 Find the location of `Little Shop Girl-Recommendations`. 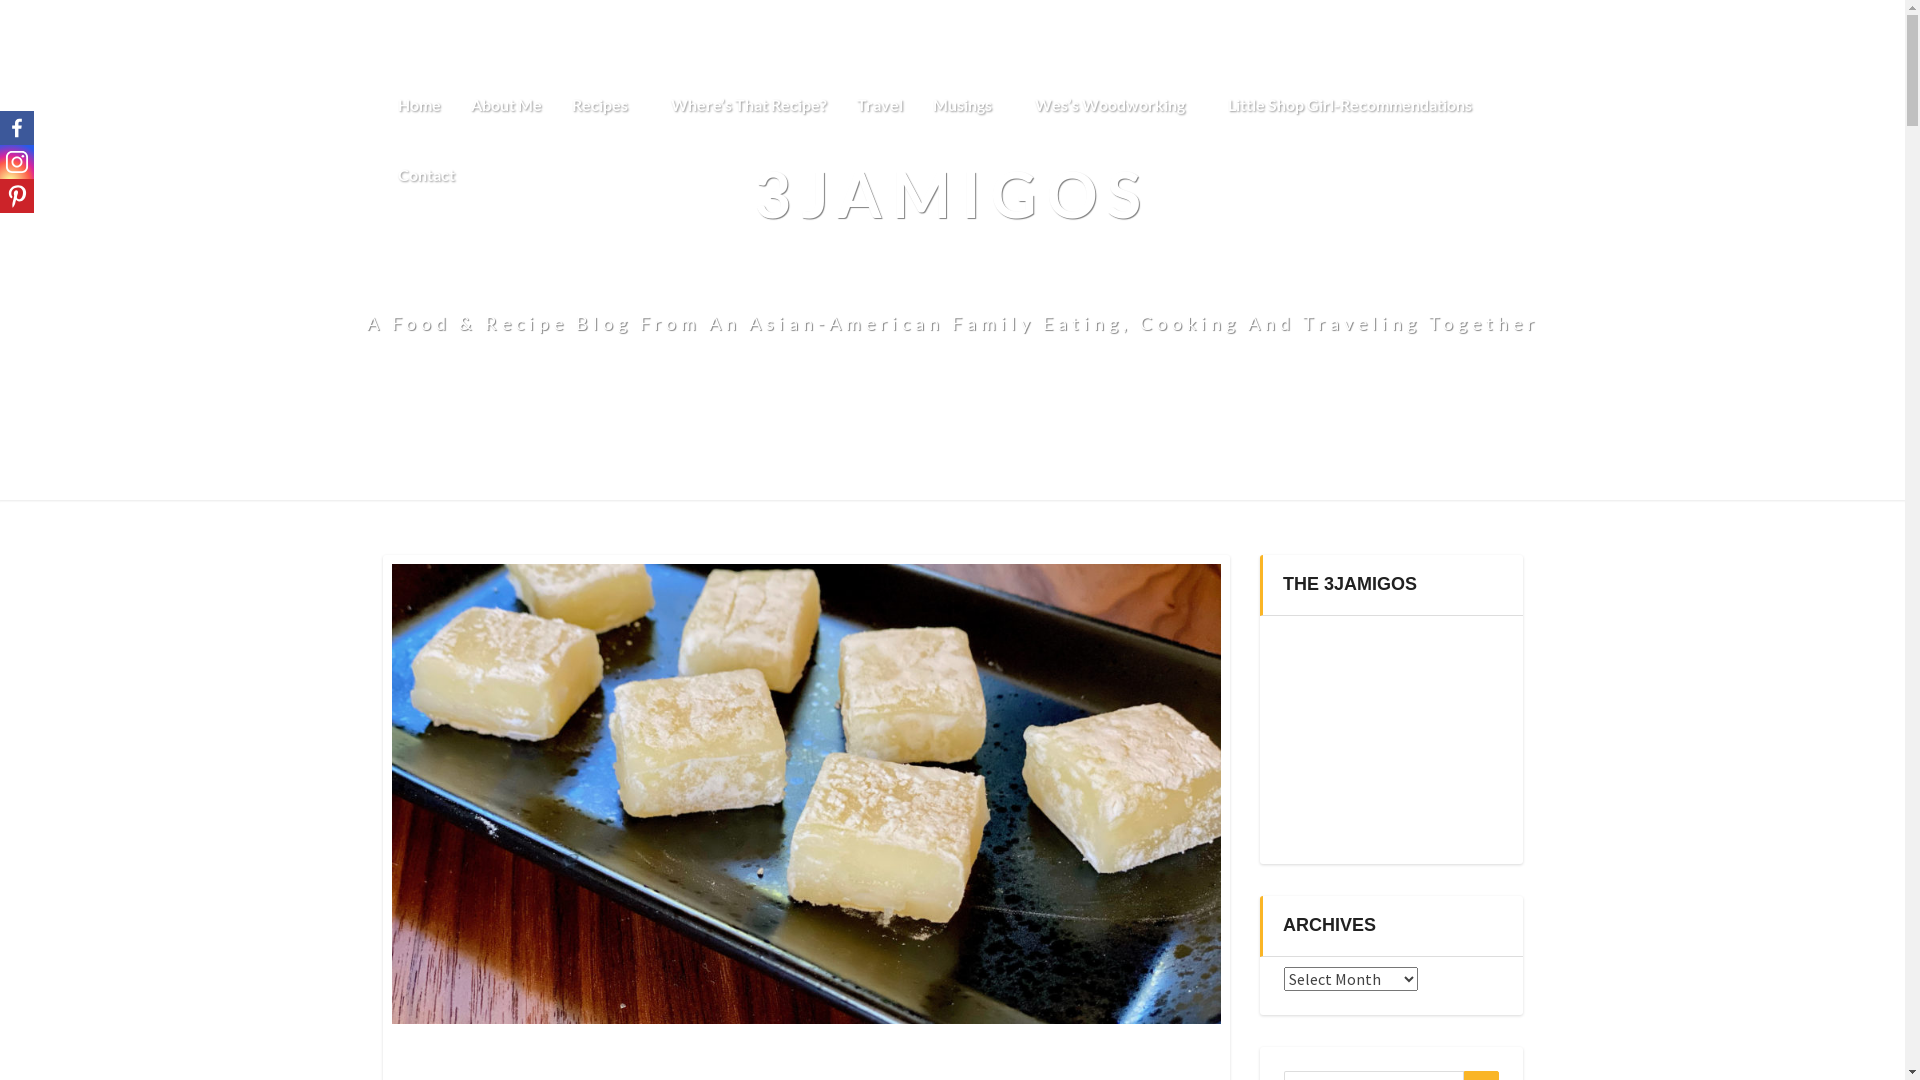

Little Shop Girl-Recommendations is located at coordinates (1349, 105).